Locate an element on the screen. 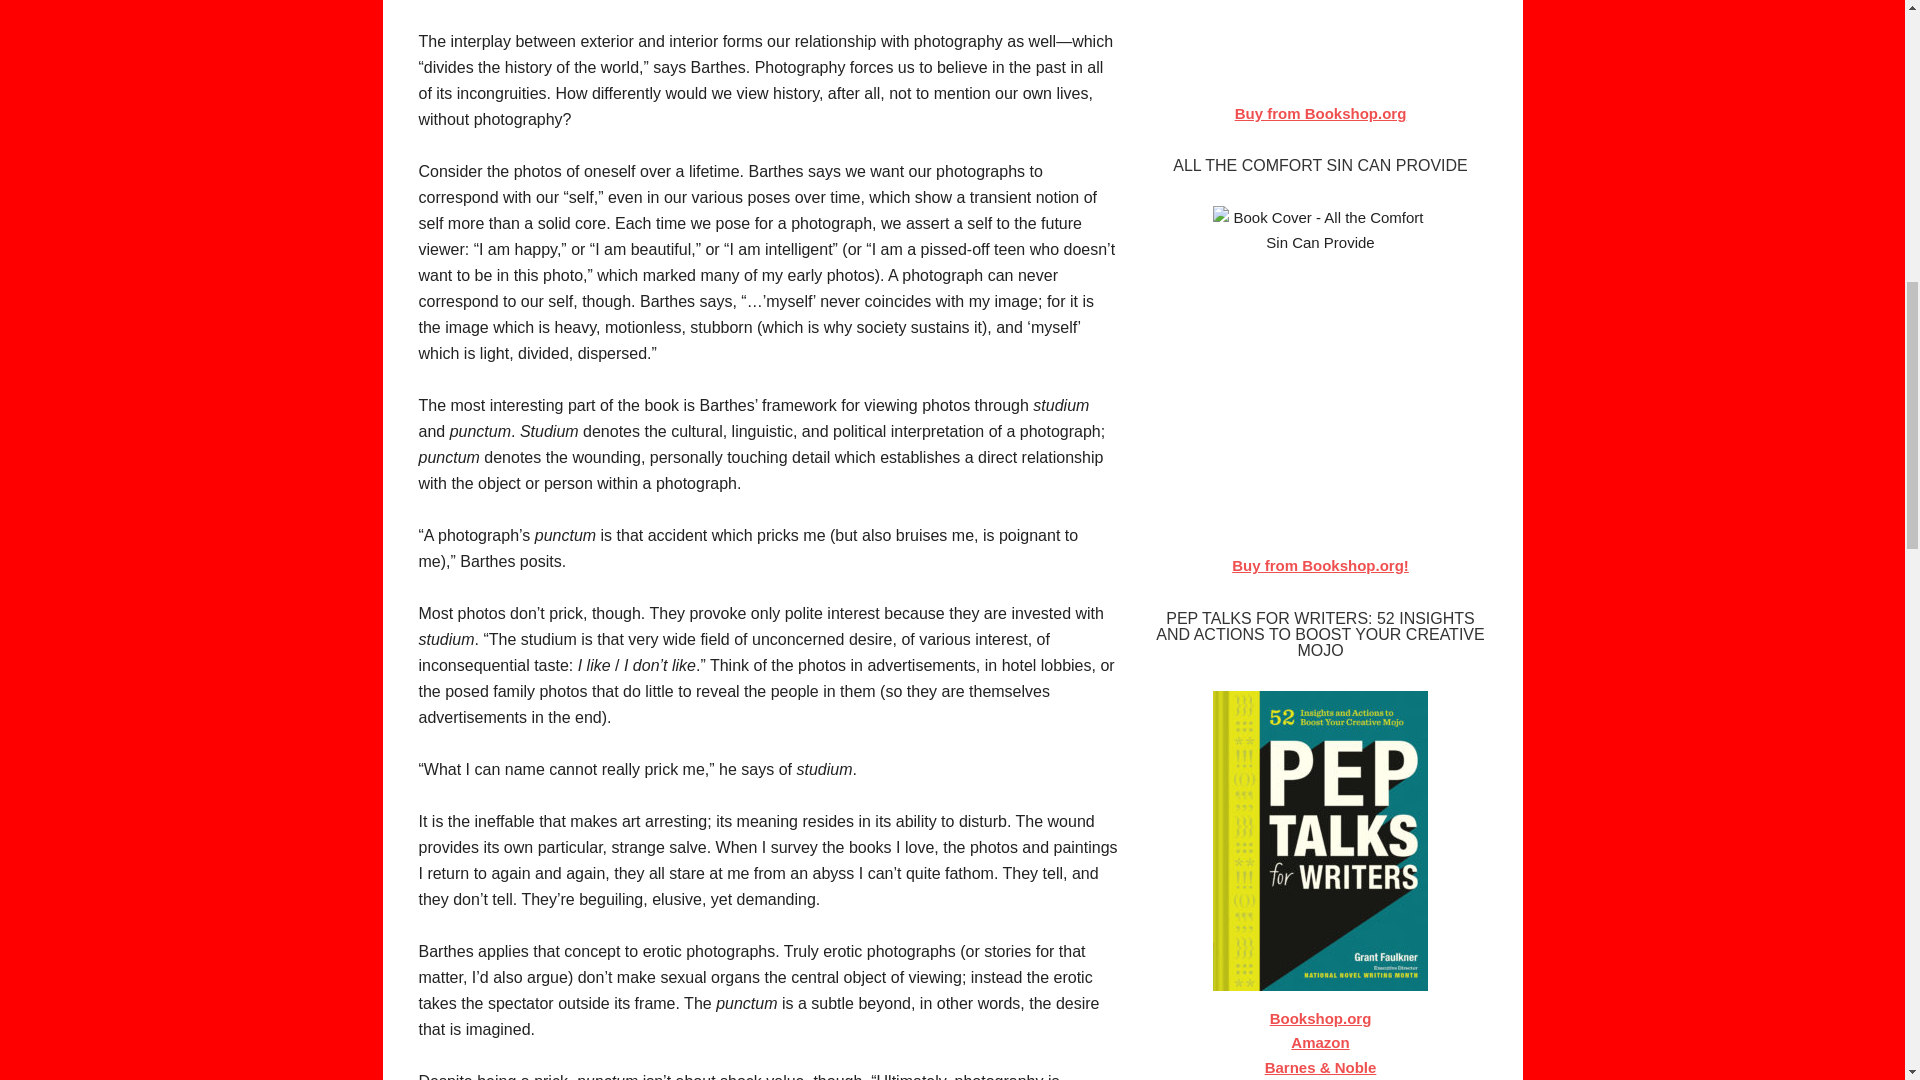 This screenshot has width=1920, height=1080. Buy from Bookshop.org is located at coordinates (1320, 113).